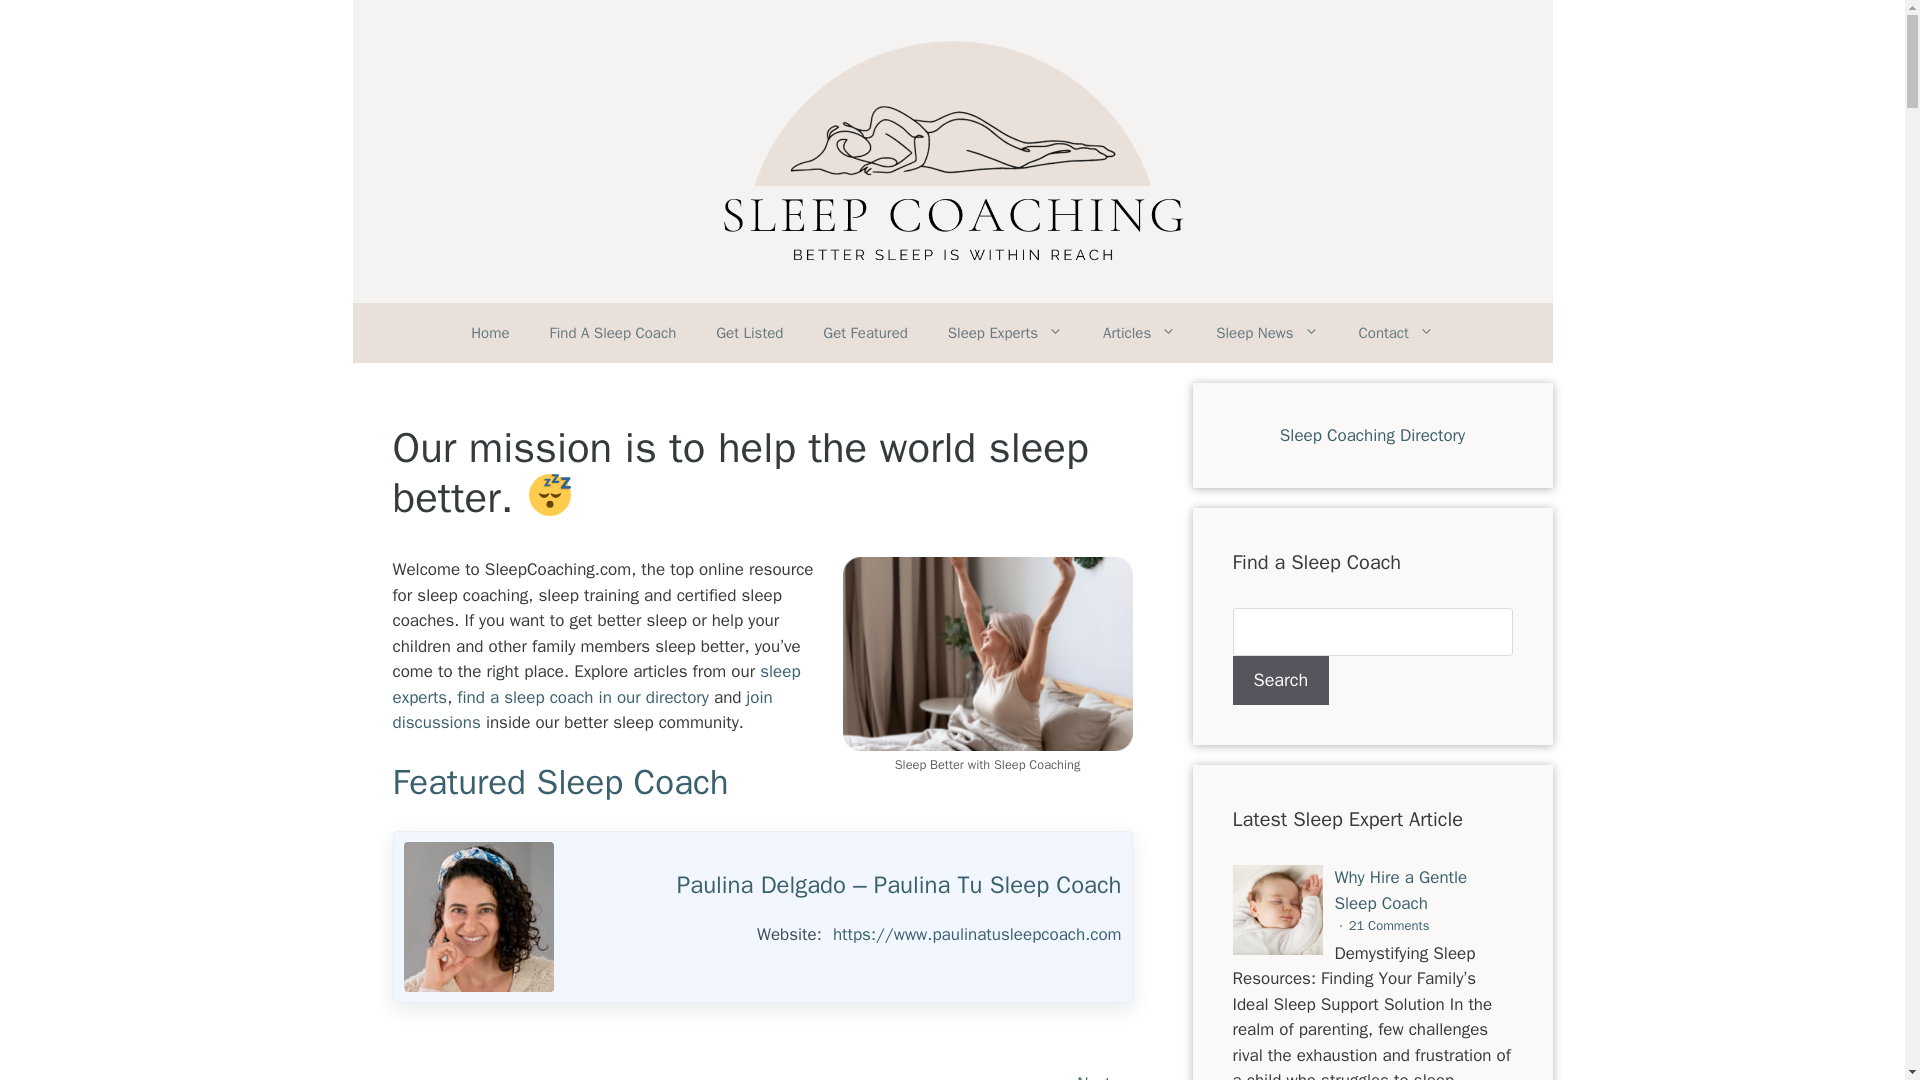 This screenshot has width=1920, height=1080. What do you see at coordinates (596, 684) in the screenshot?
I see `sleep experts` at bounding box center [596, 684].